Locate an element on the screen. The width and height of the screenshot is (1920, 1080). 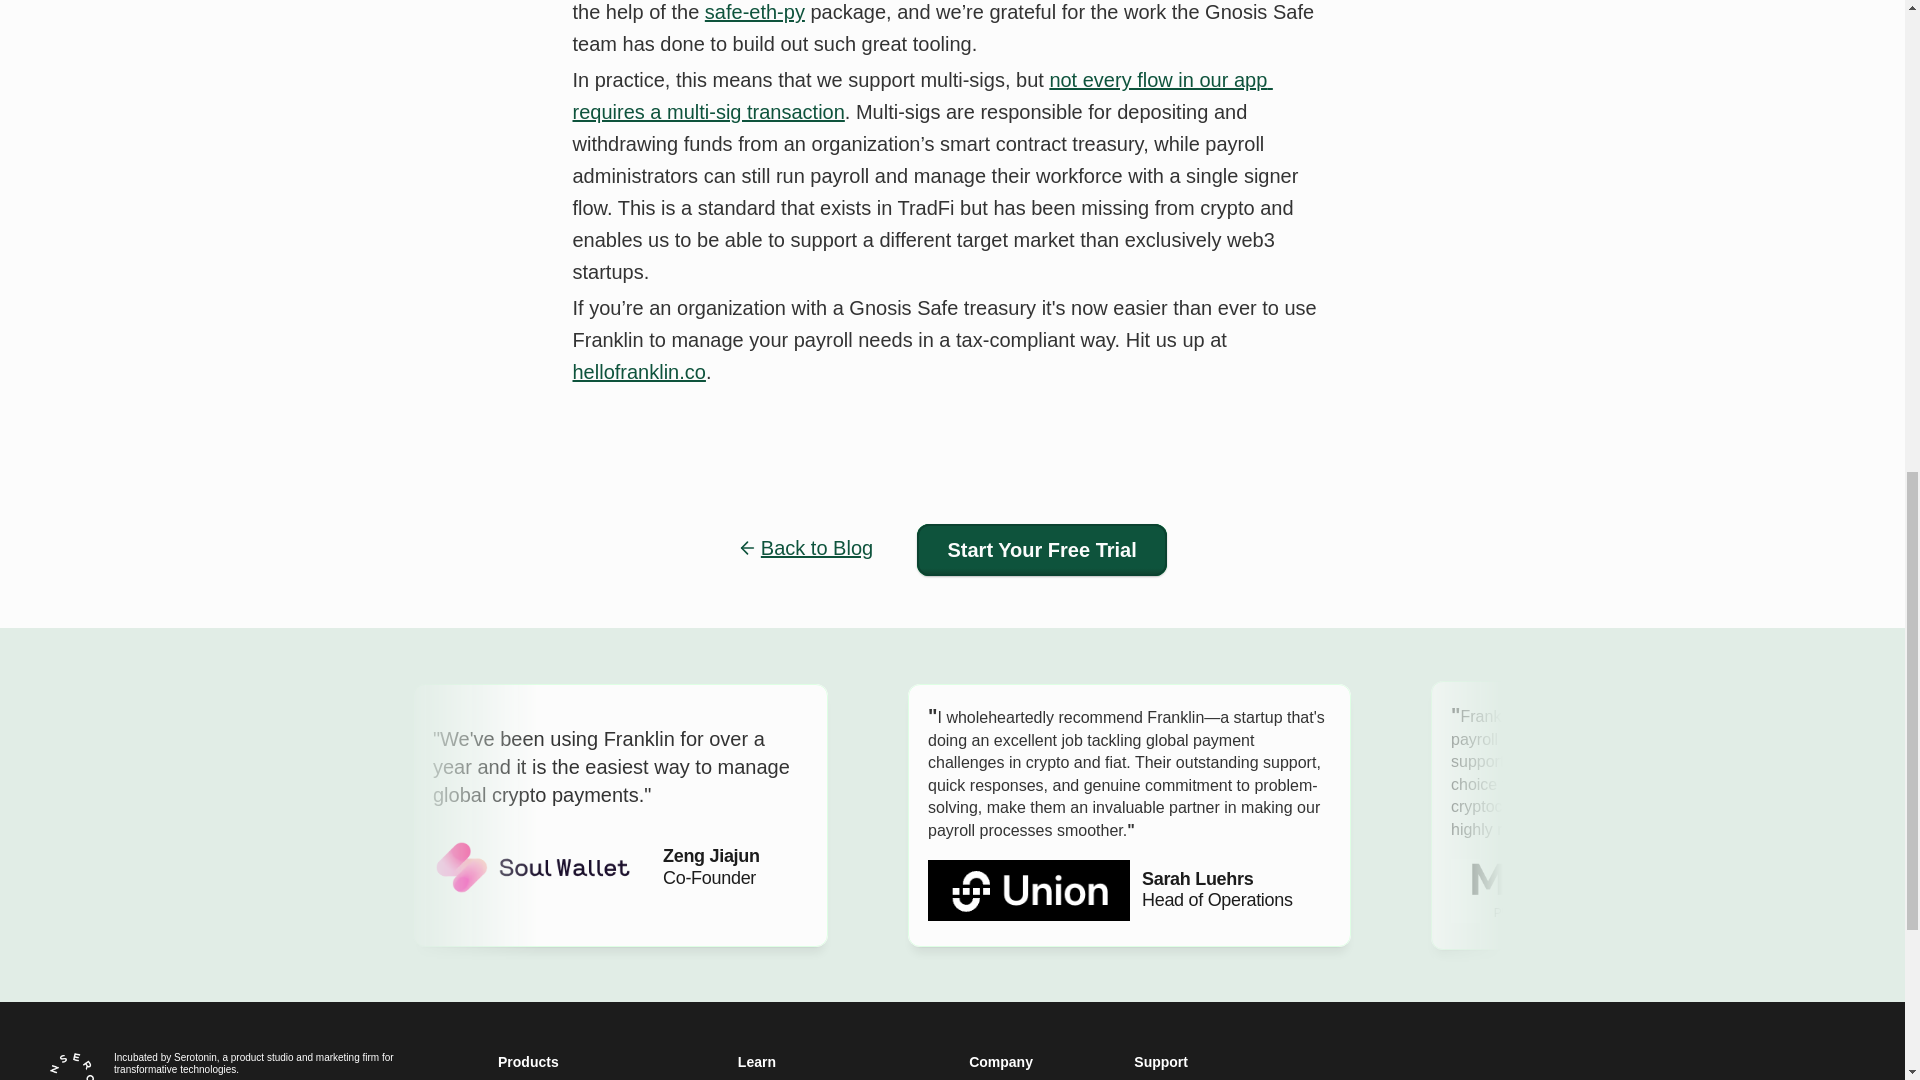
Back to Blog is located at coordinates (816, 548).